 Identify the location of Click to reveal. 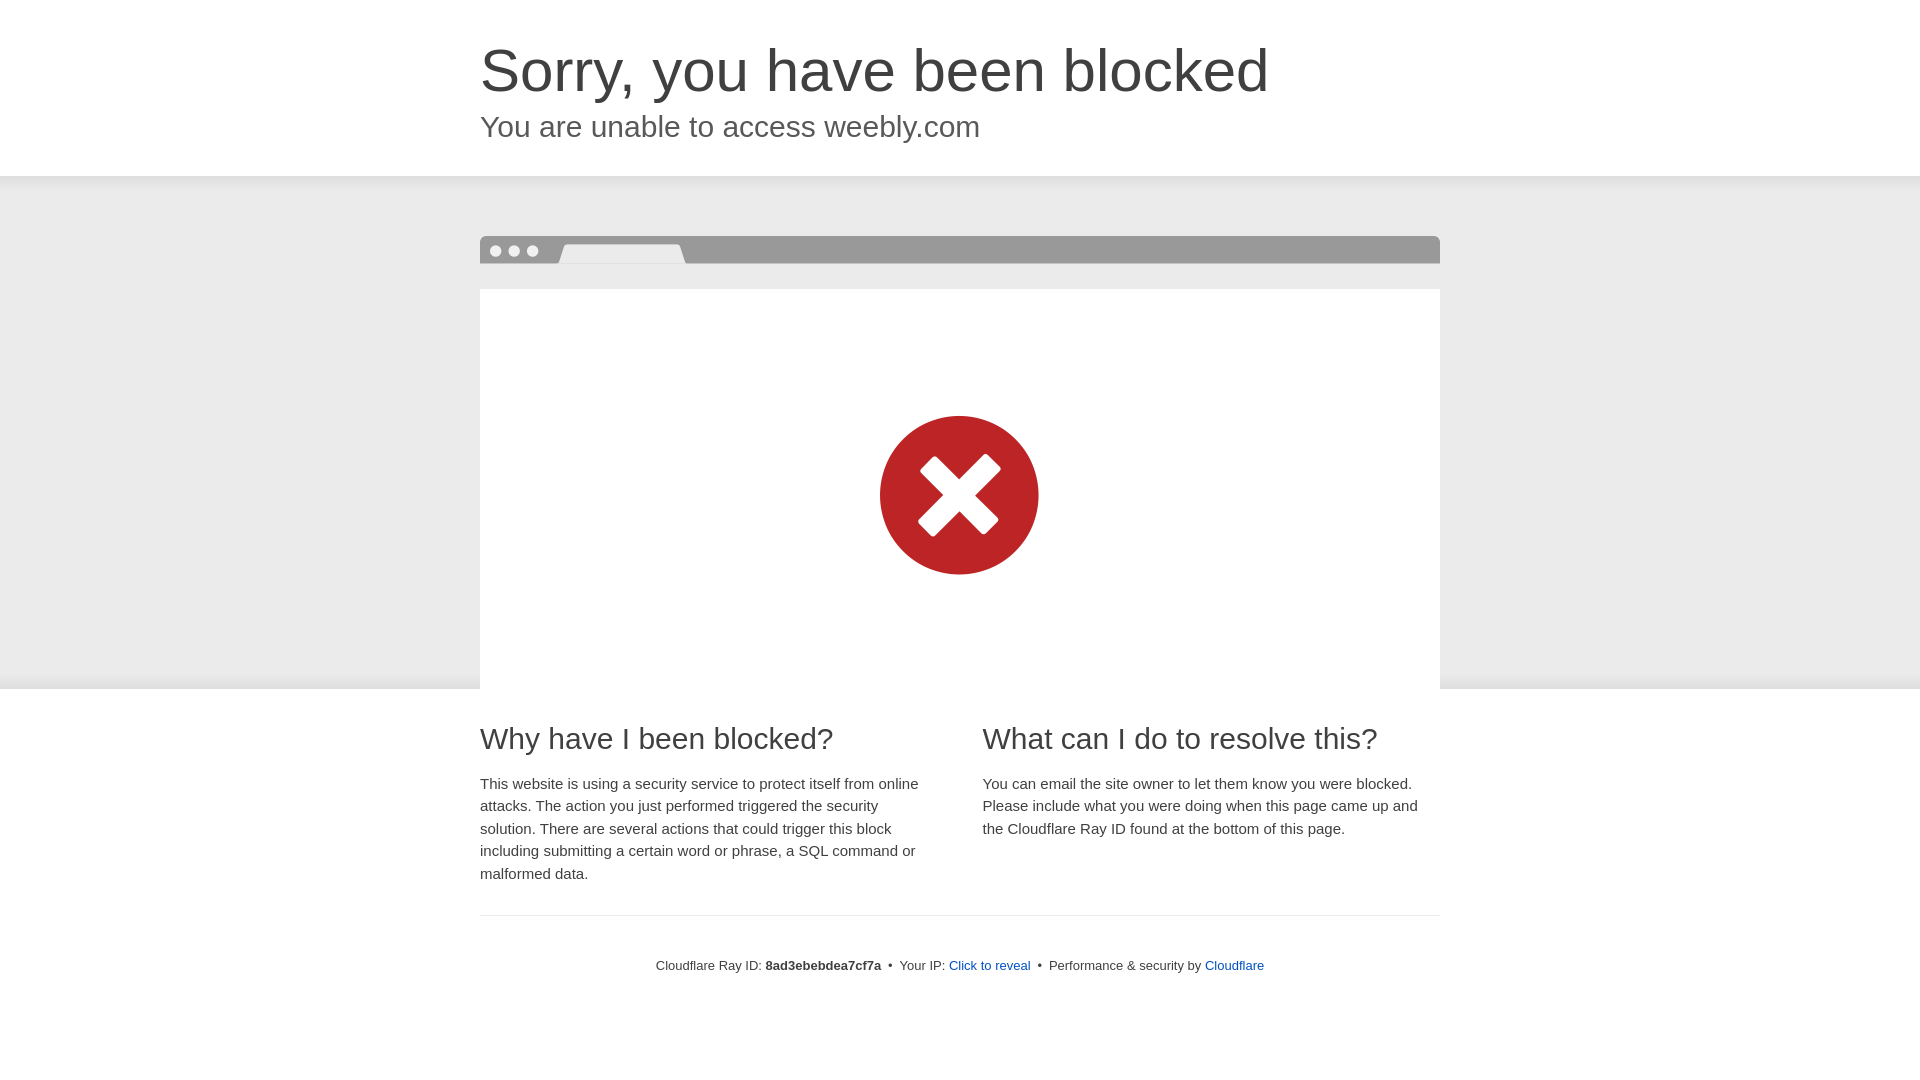
(990, 966).